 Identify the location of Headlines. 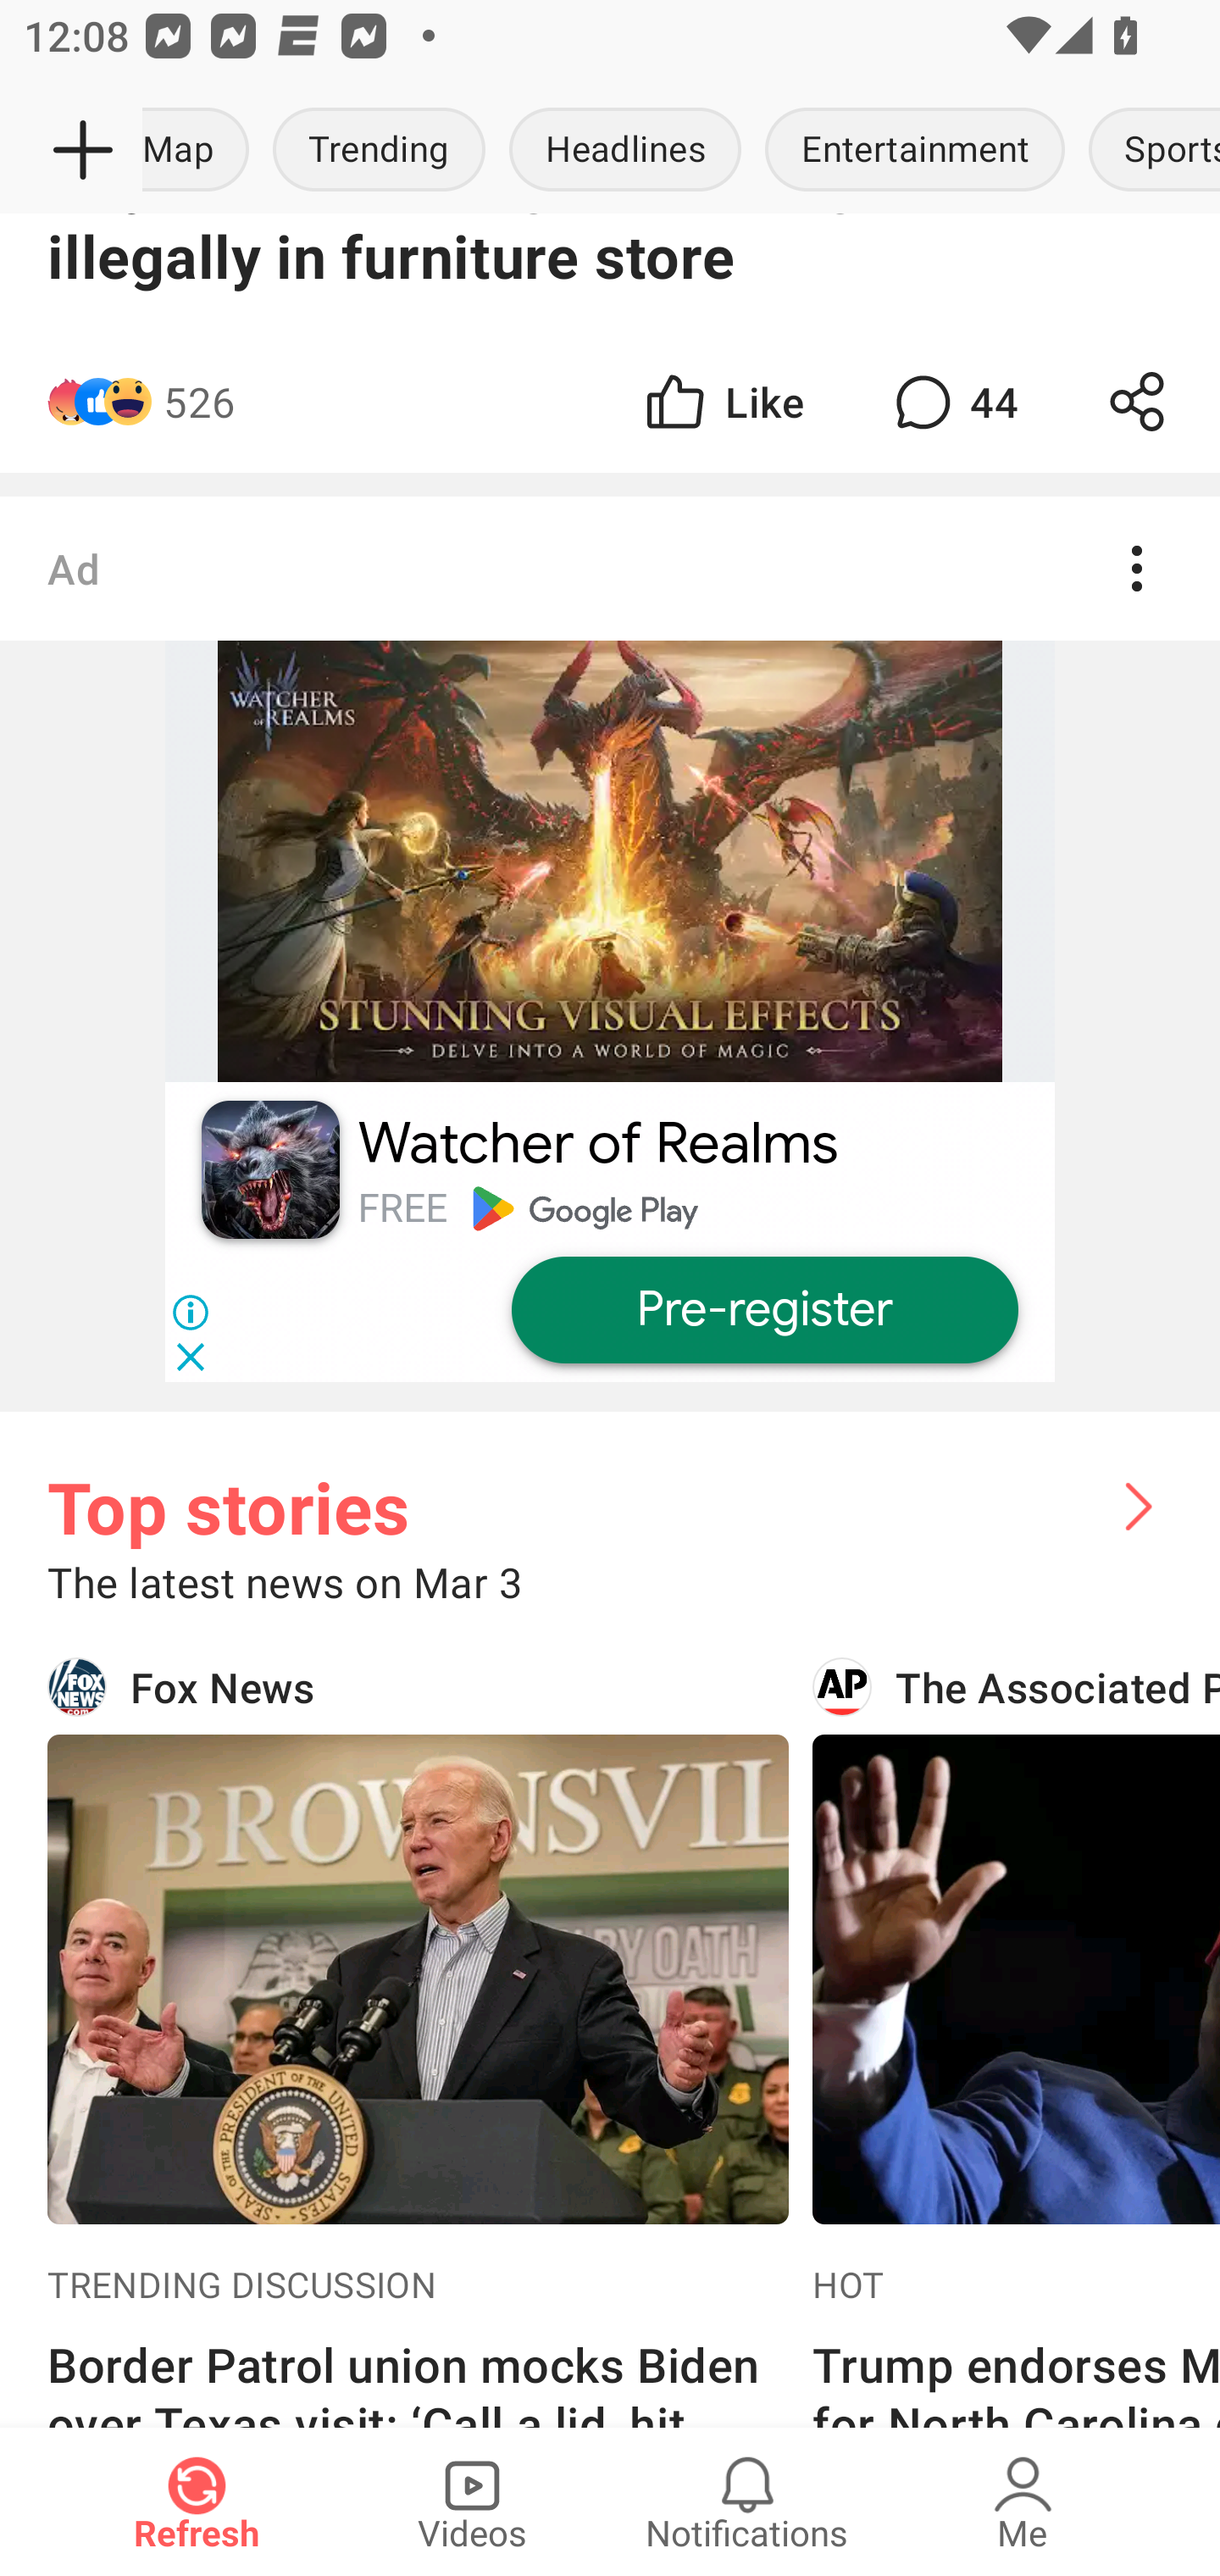
(625, 151).